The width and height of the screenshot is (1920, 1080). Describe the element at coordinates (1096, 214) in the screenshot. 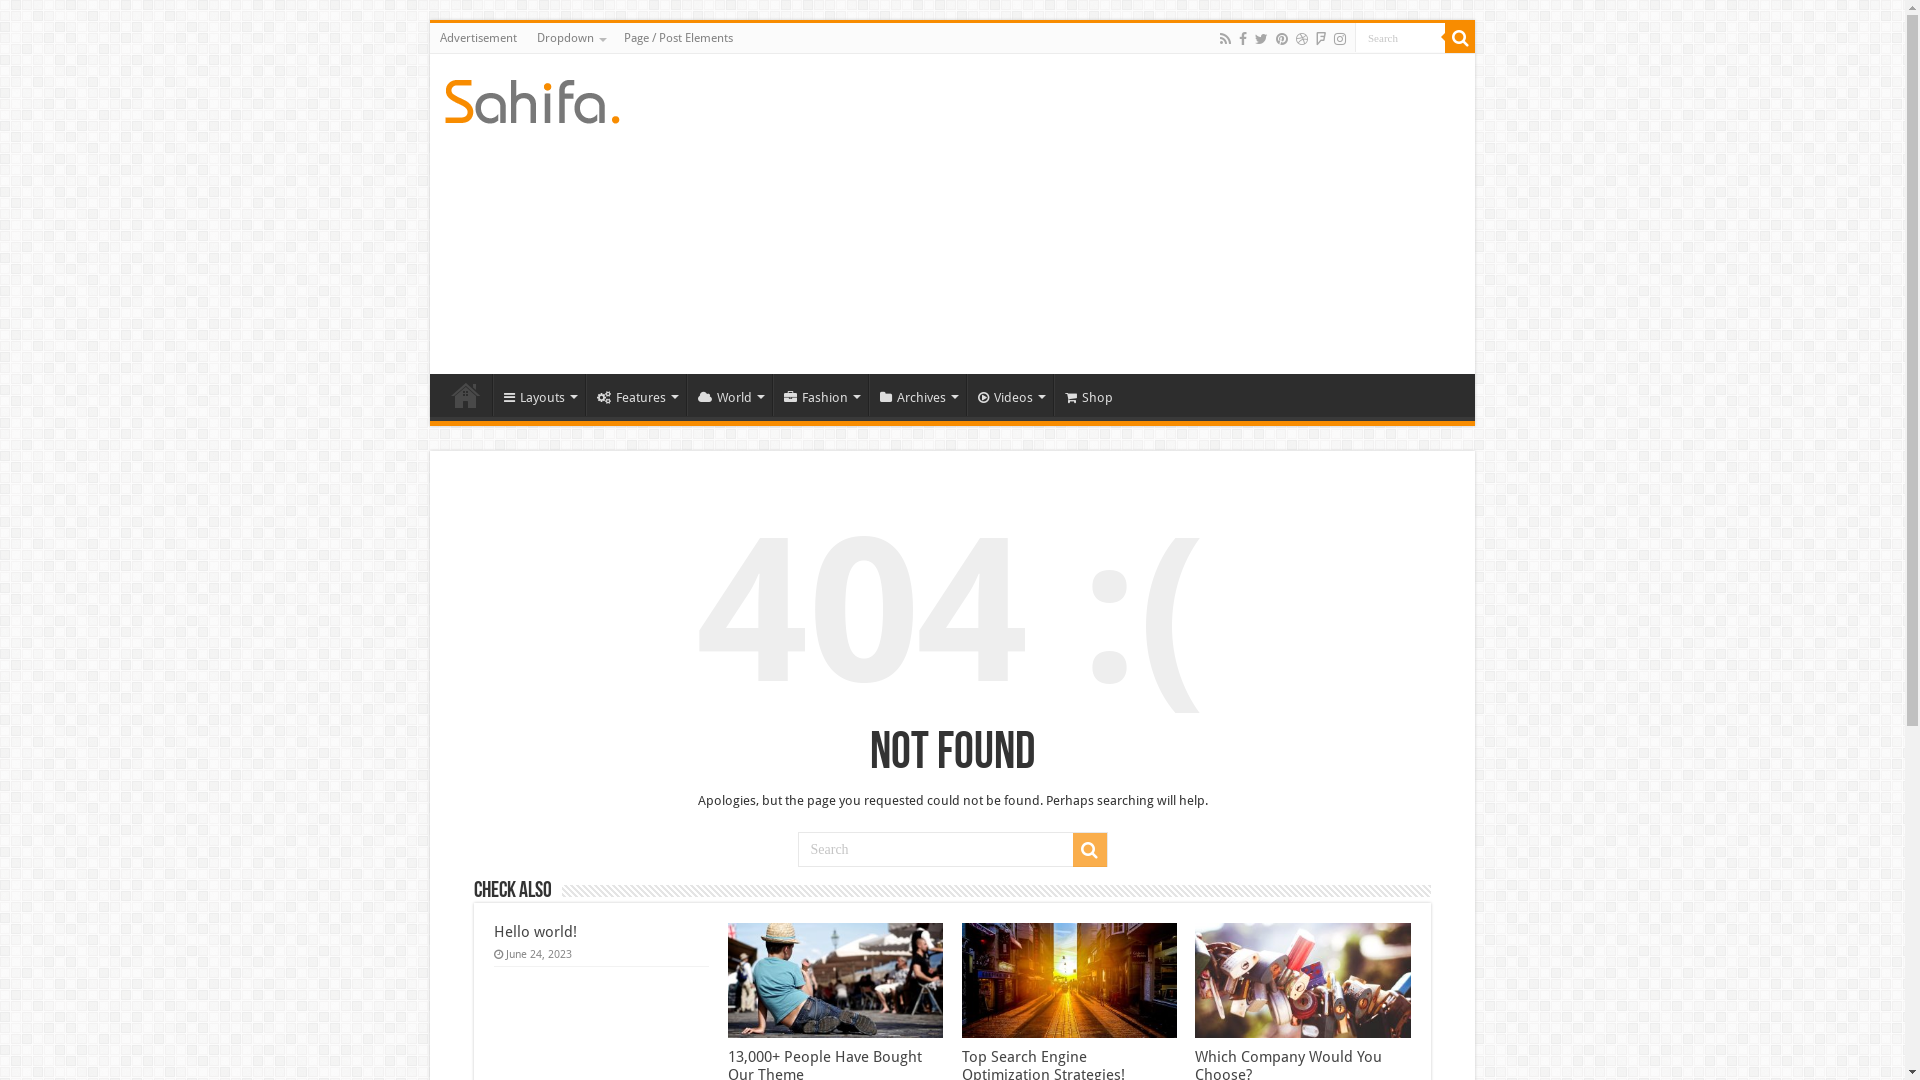

I see `Advertisement` at that location.